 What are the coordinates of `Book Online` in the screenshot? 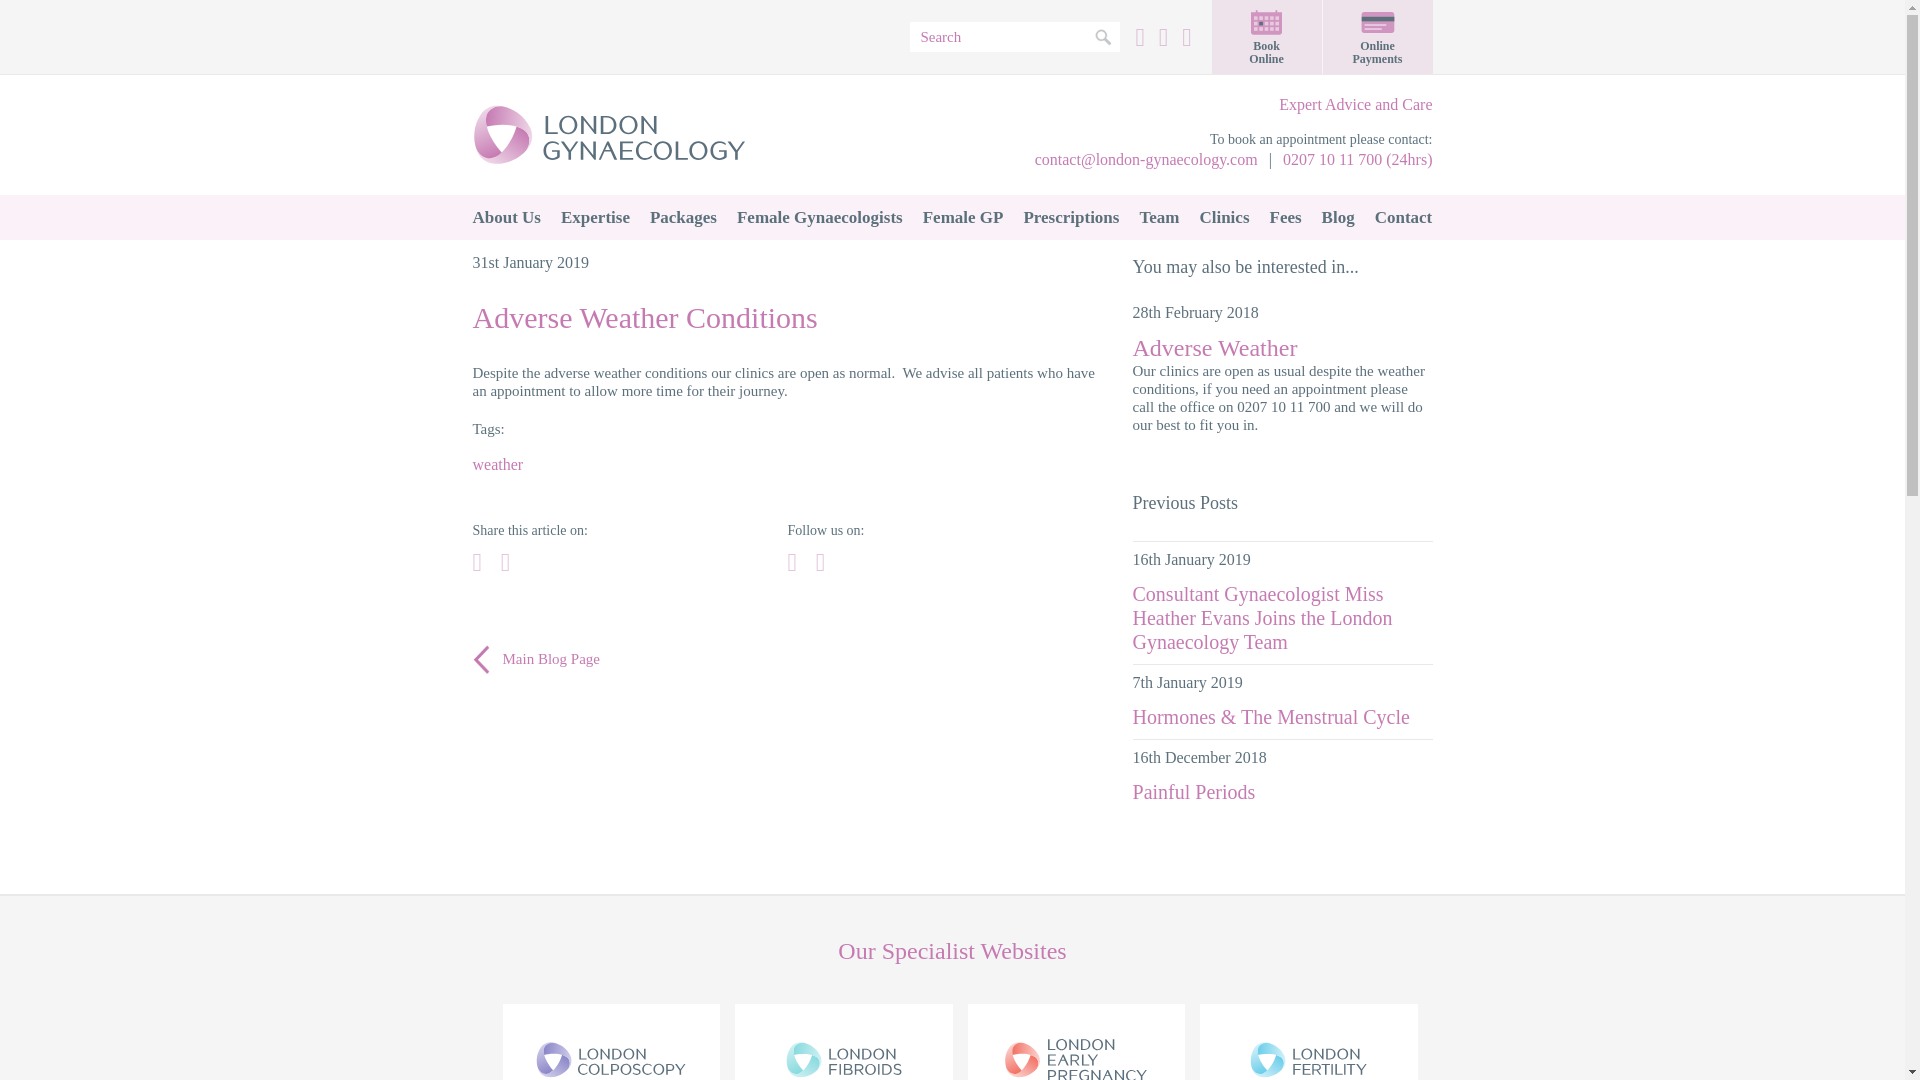 It's located at (1266, 37).